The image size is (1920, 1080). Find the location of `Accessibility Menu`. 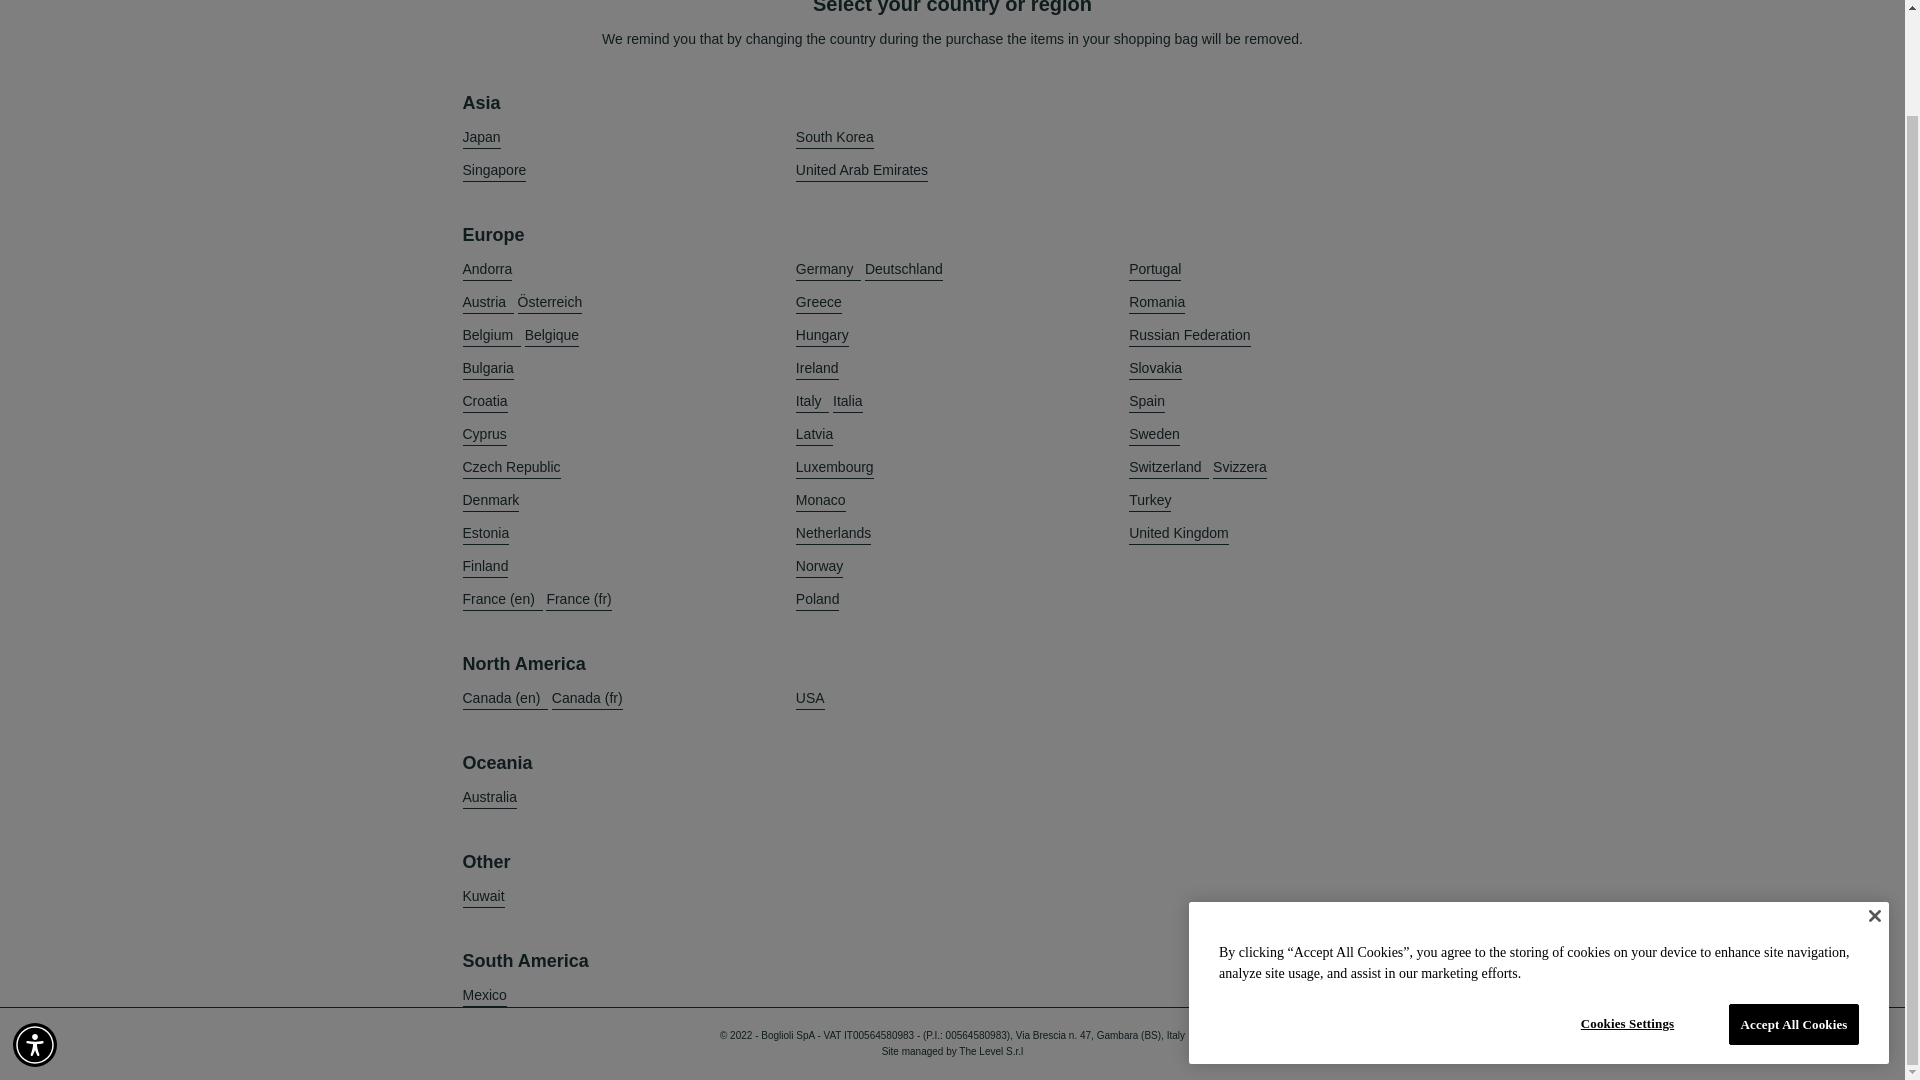

Accessibility Menu is located at coordinates (35, 930).